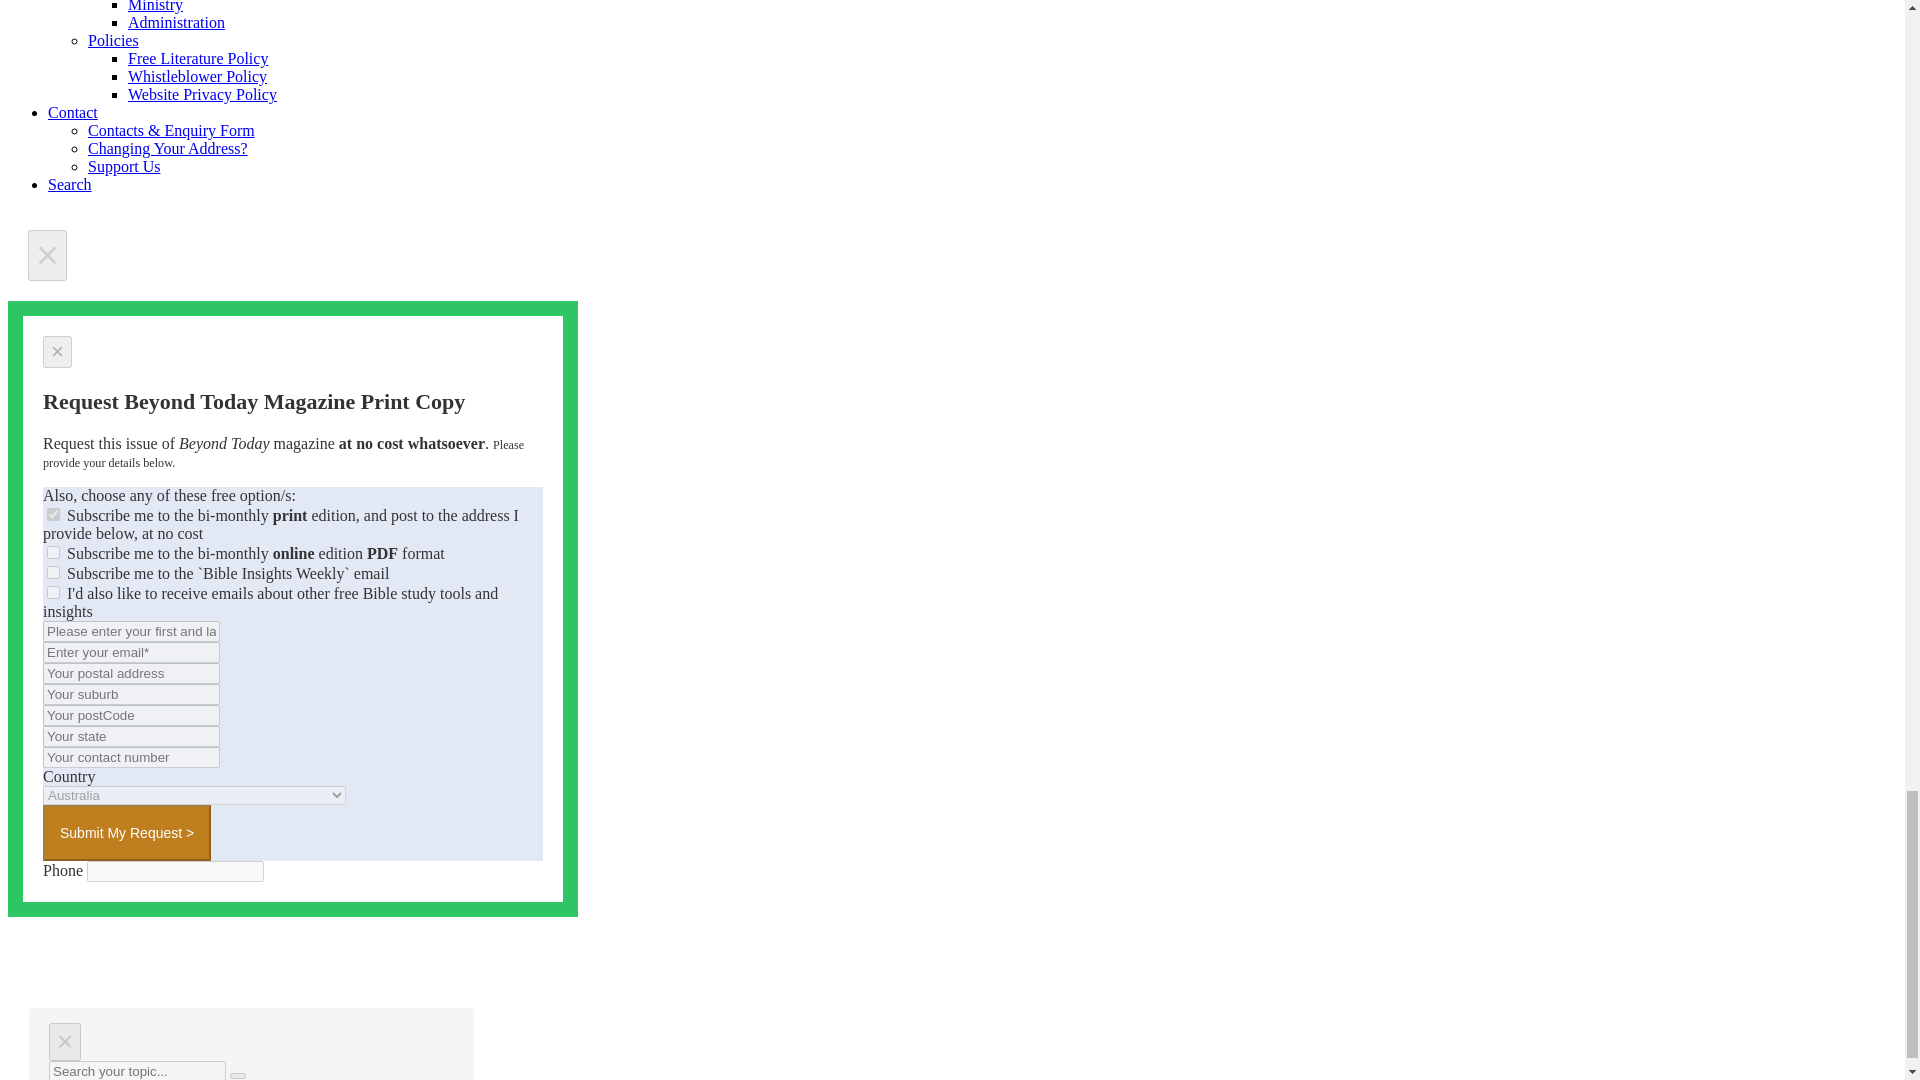 This screenshot has width=1920, height=1080. Describe the element at coordinates (52, 552) in the screenshot. I see `BTMag-digital` at that location.